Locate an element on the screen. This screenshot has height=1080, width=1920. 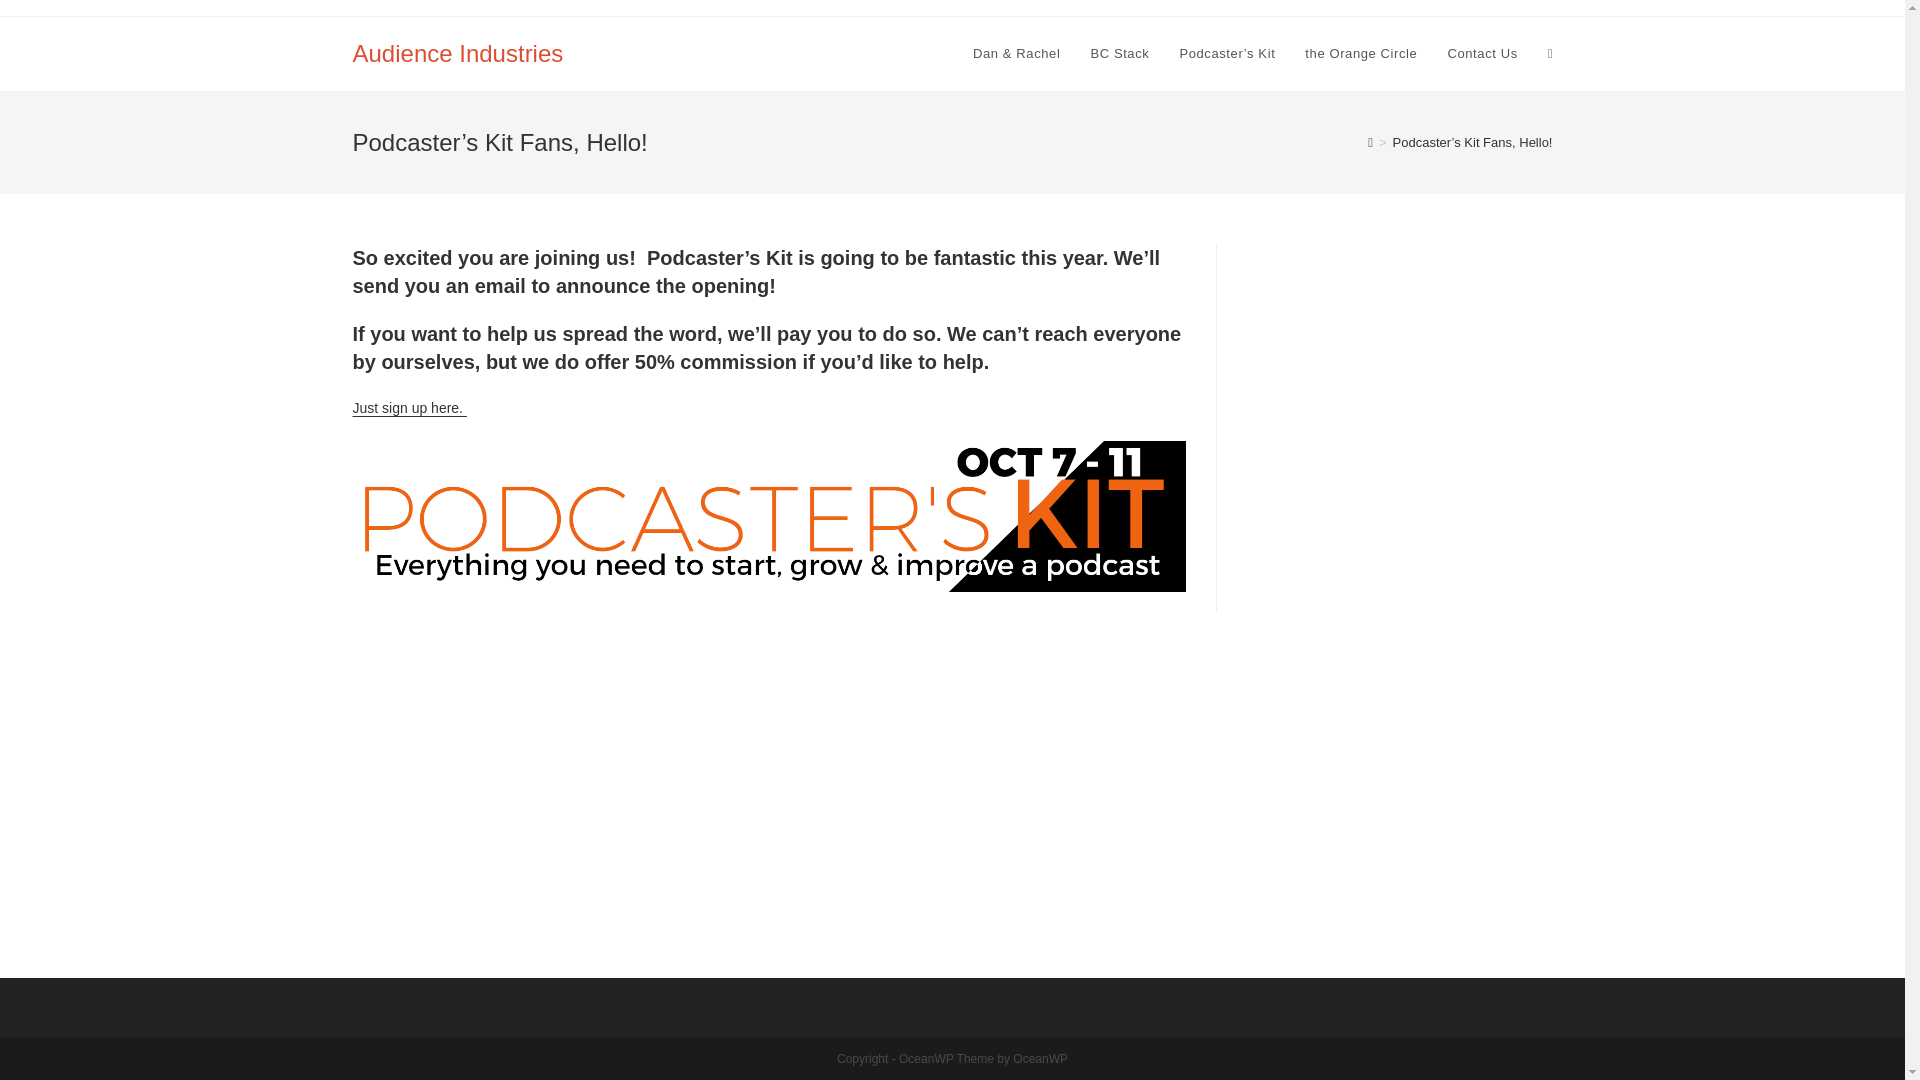
Contact Us is located at coordinates (1482, 54).